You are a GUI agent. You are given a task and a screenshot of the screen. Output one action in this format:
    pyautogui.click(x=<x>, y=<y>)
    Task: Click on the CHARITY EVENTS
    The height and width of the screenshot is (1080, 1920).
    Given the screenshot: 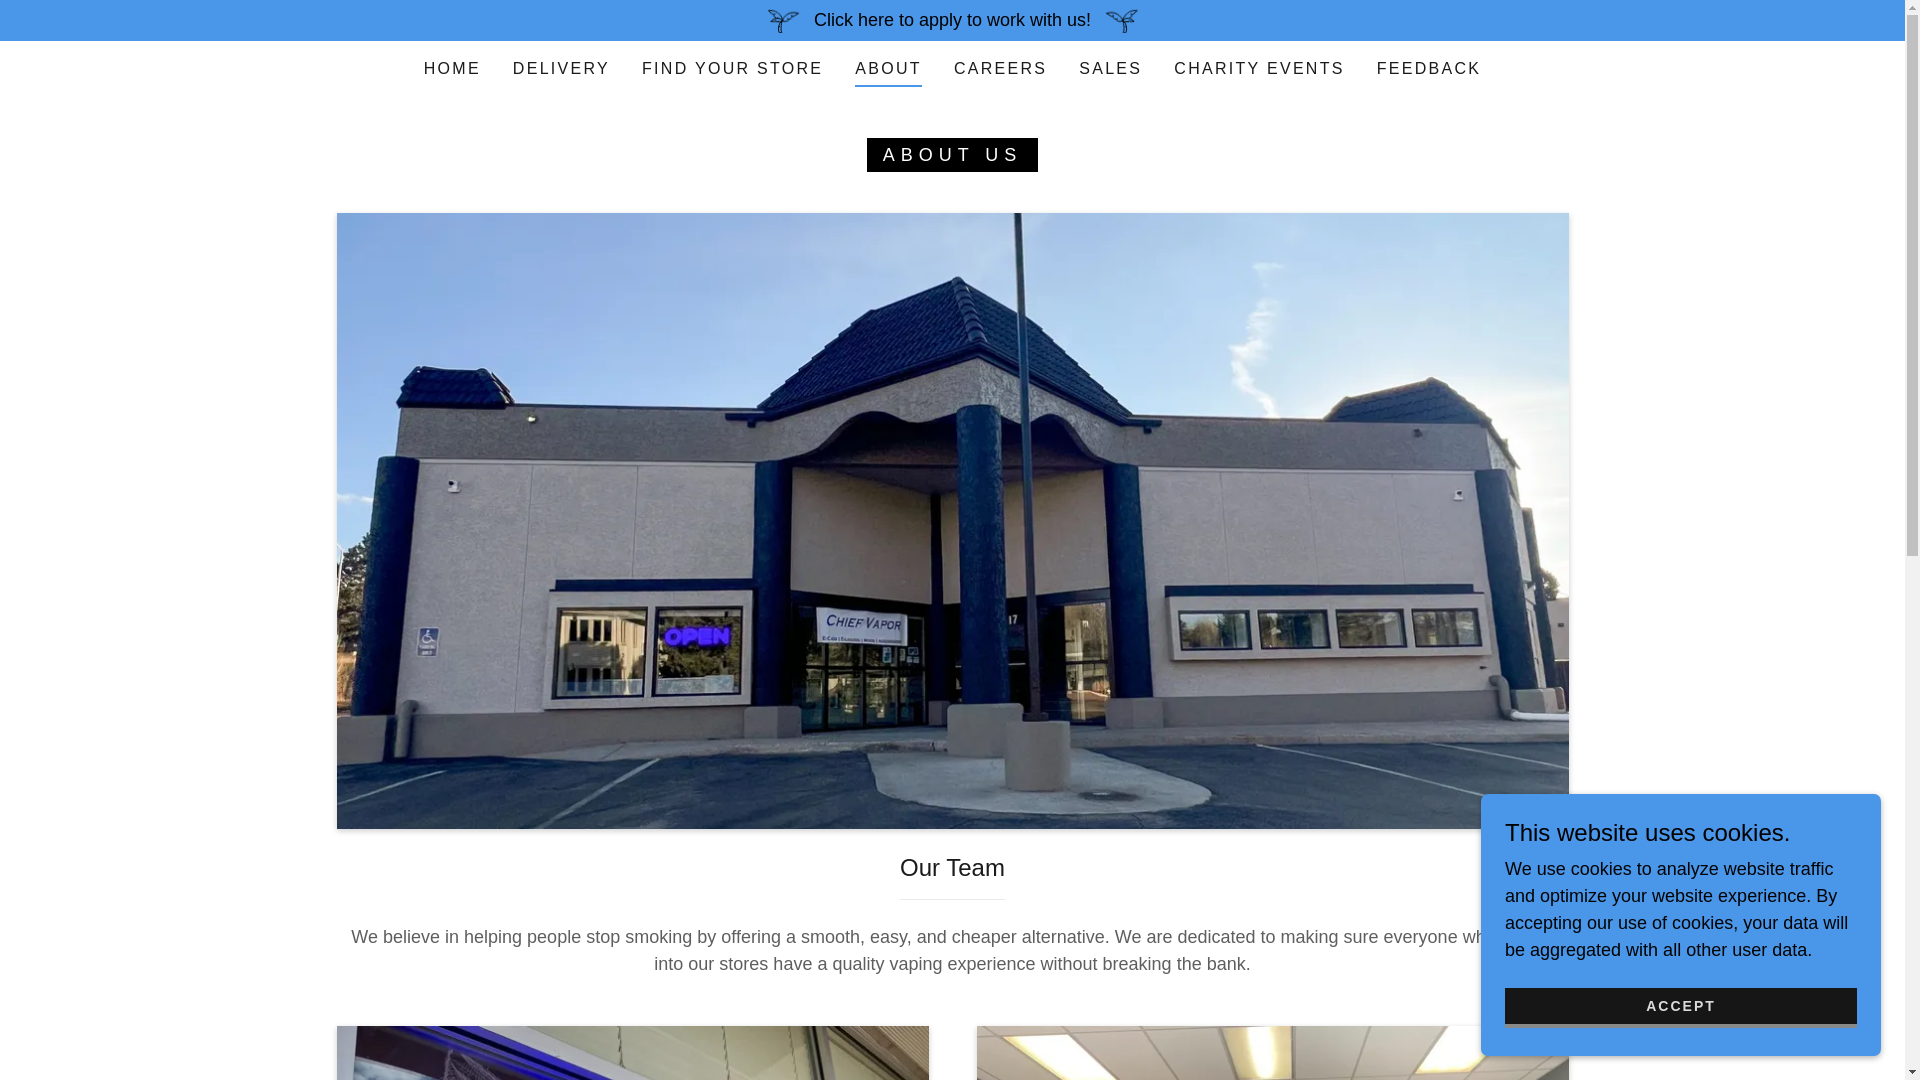 What is the action you would take?
    pyautogui.click(x=1258, y=68)
    